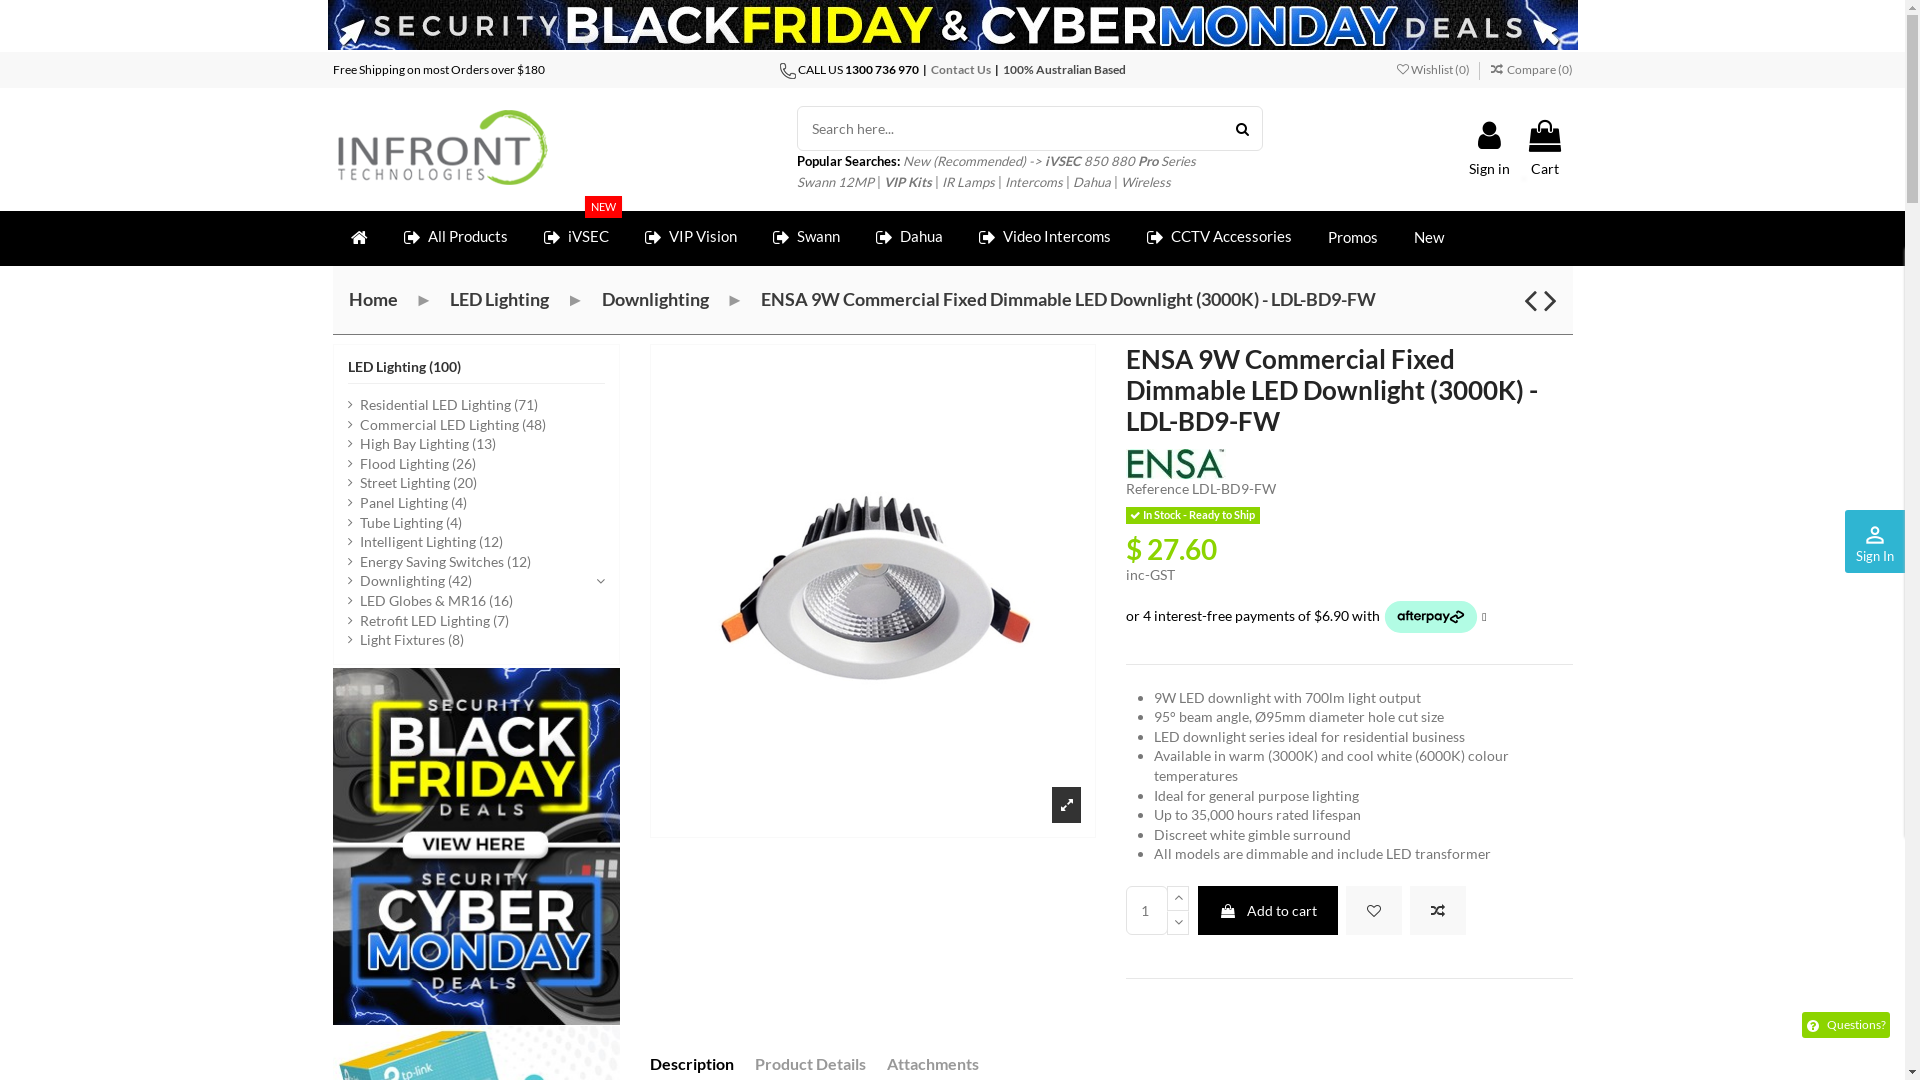 The image size is (1920, 1080). What do you see at coordinates (576, 238) in the screenshot?
I see `iVSEC
NEW` at bounding box center [576, 238].